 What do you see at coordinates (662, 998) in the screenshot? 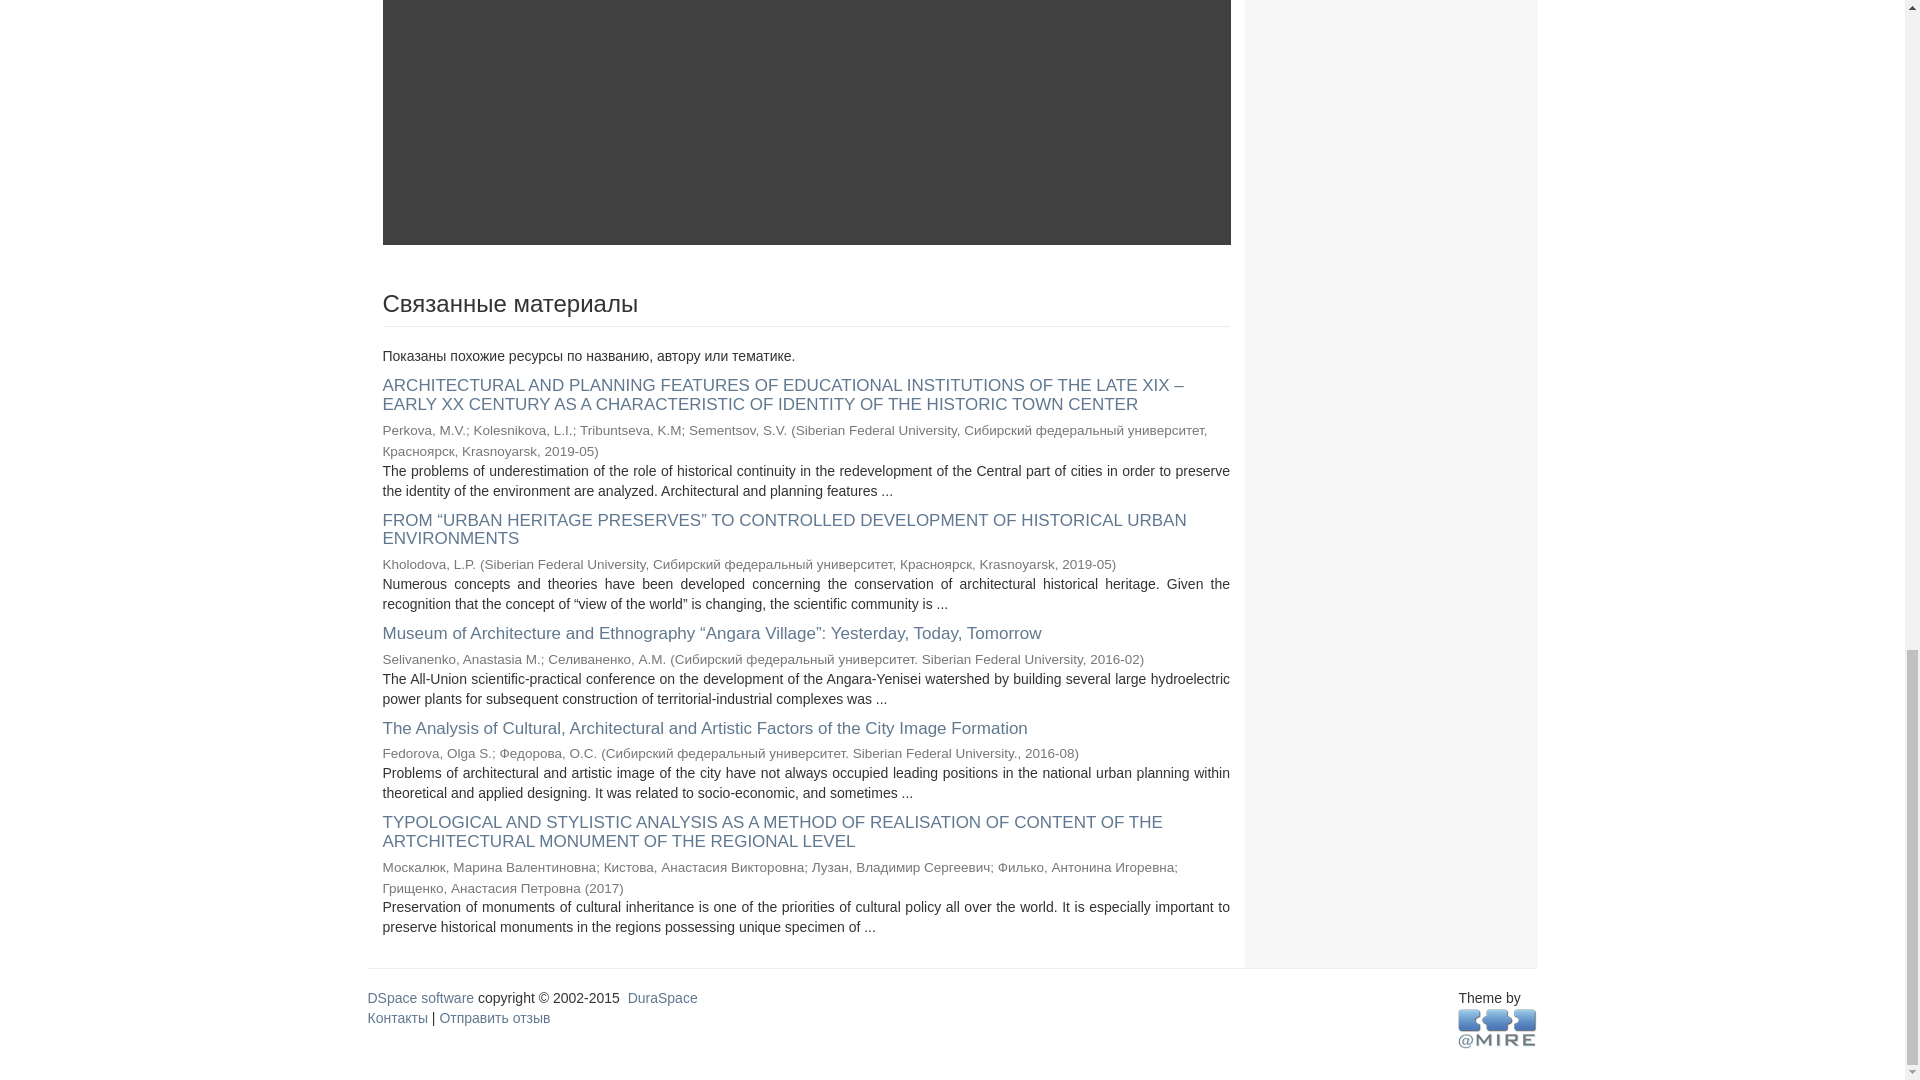
I see `DuraSpace` at bounding box center [662, 998].